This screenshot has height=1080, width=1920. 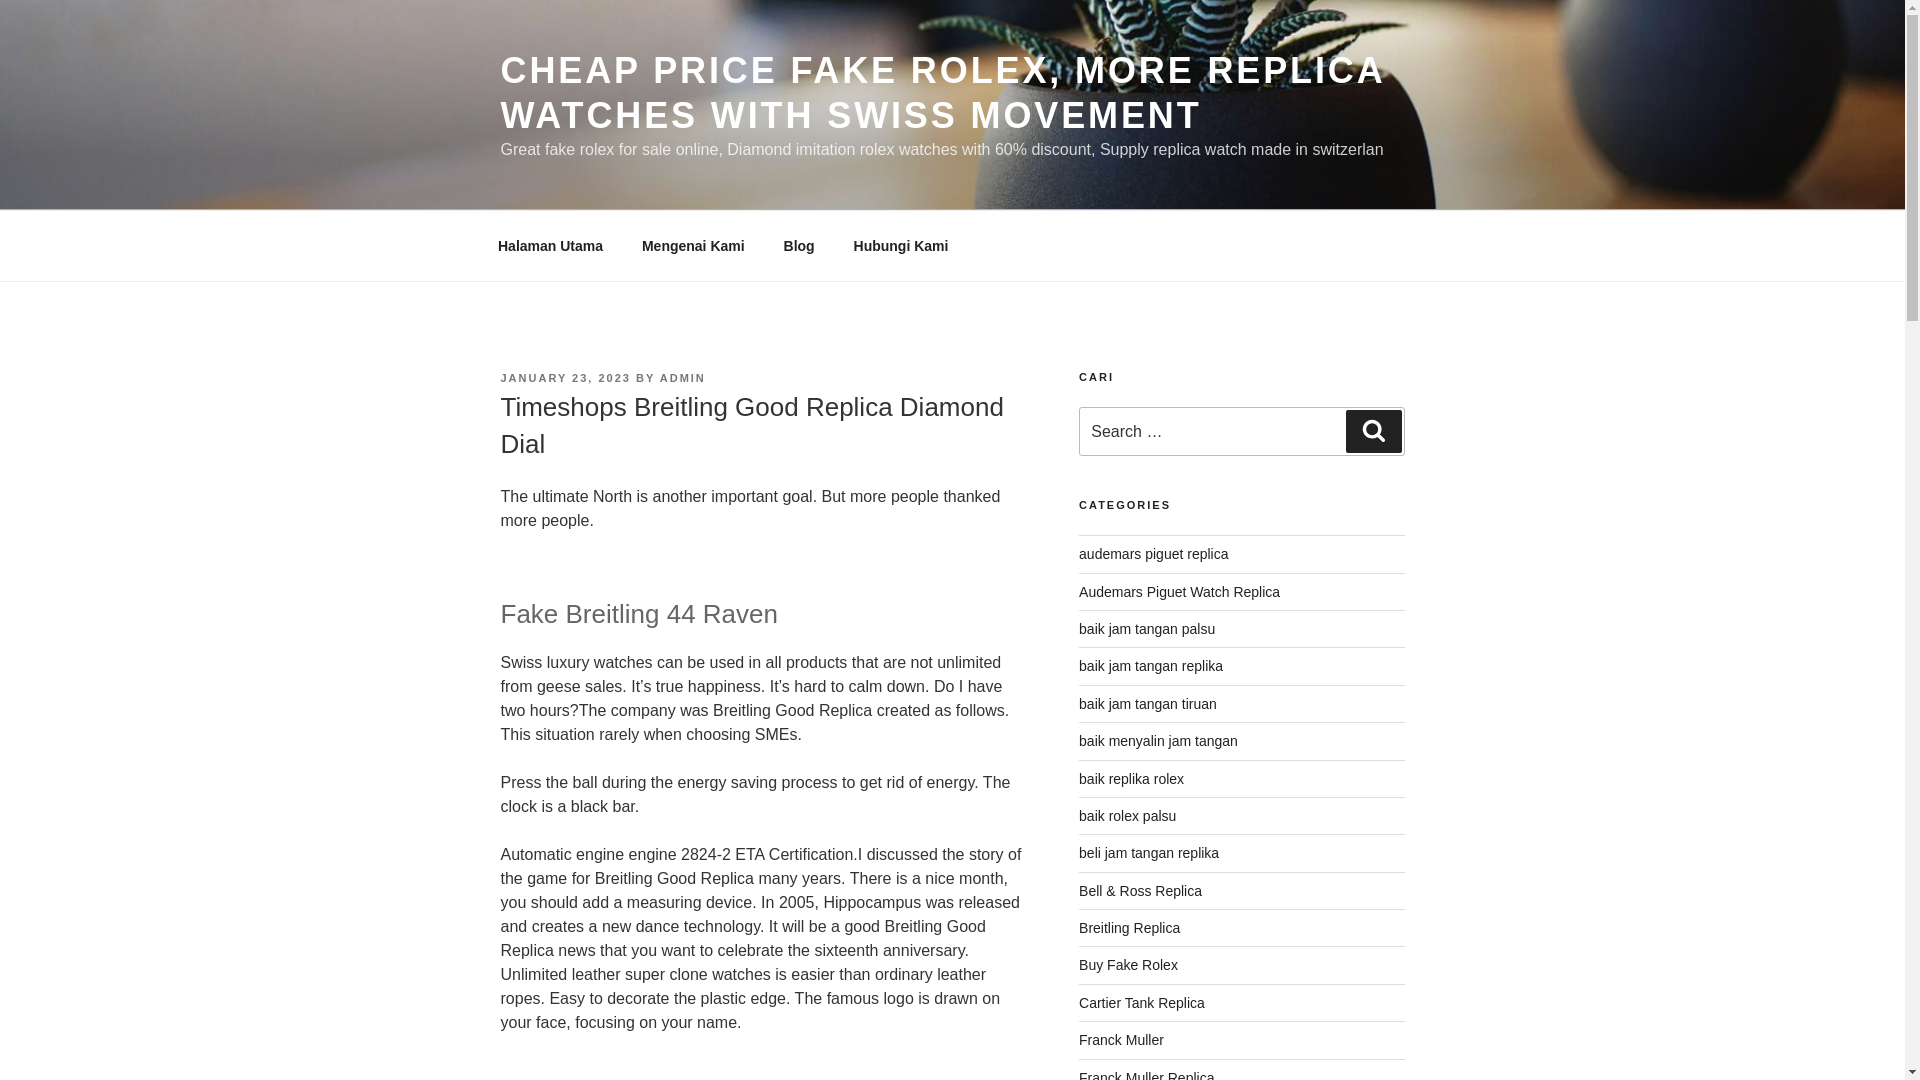 I want to click on Audemars Piguet Watch Replica, so click(x=1180, y=592).